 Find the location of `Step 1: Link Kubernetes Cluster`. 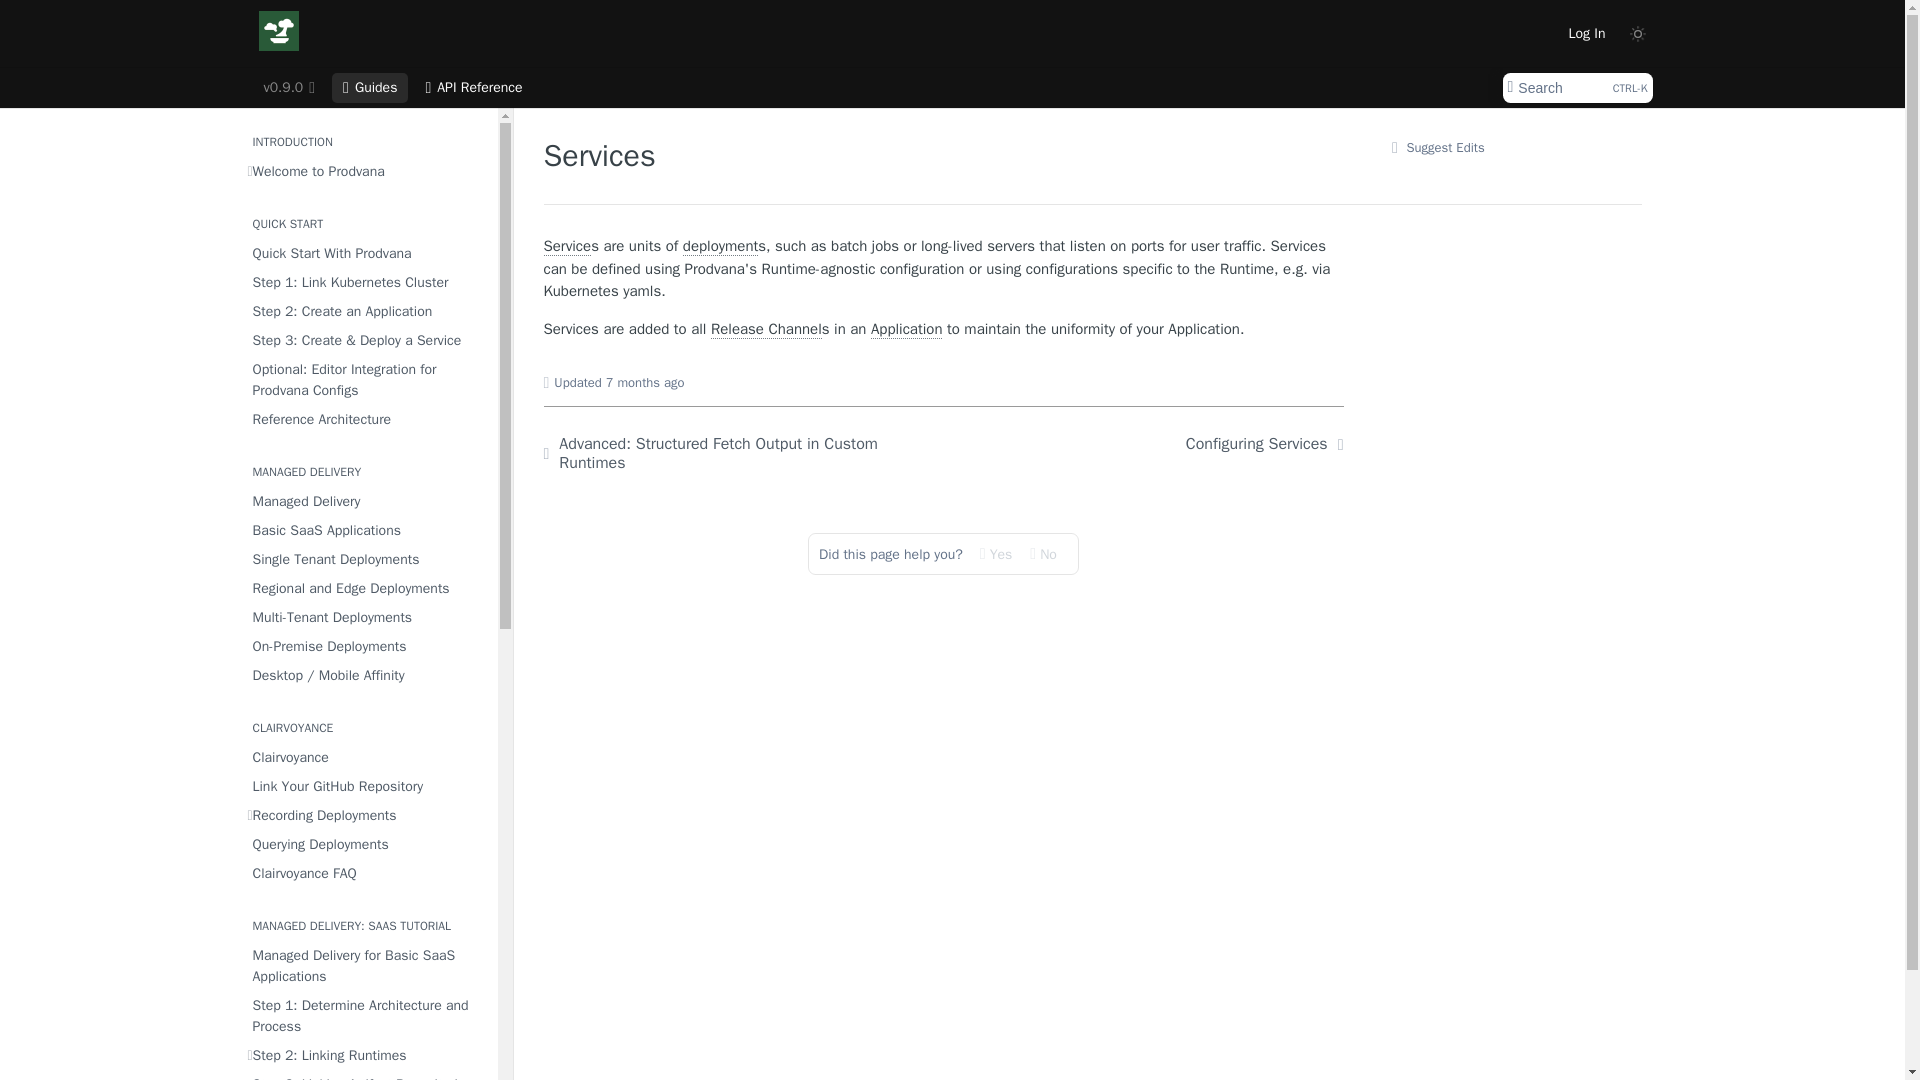

Step 1: Link Kubernetes Cluster is located at coordinates (366, 282).